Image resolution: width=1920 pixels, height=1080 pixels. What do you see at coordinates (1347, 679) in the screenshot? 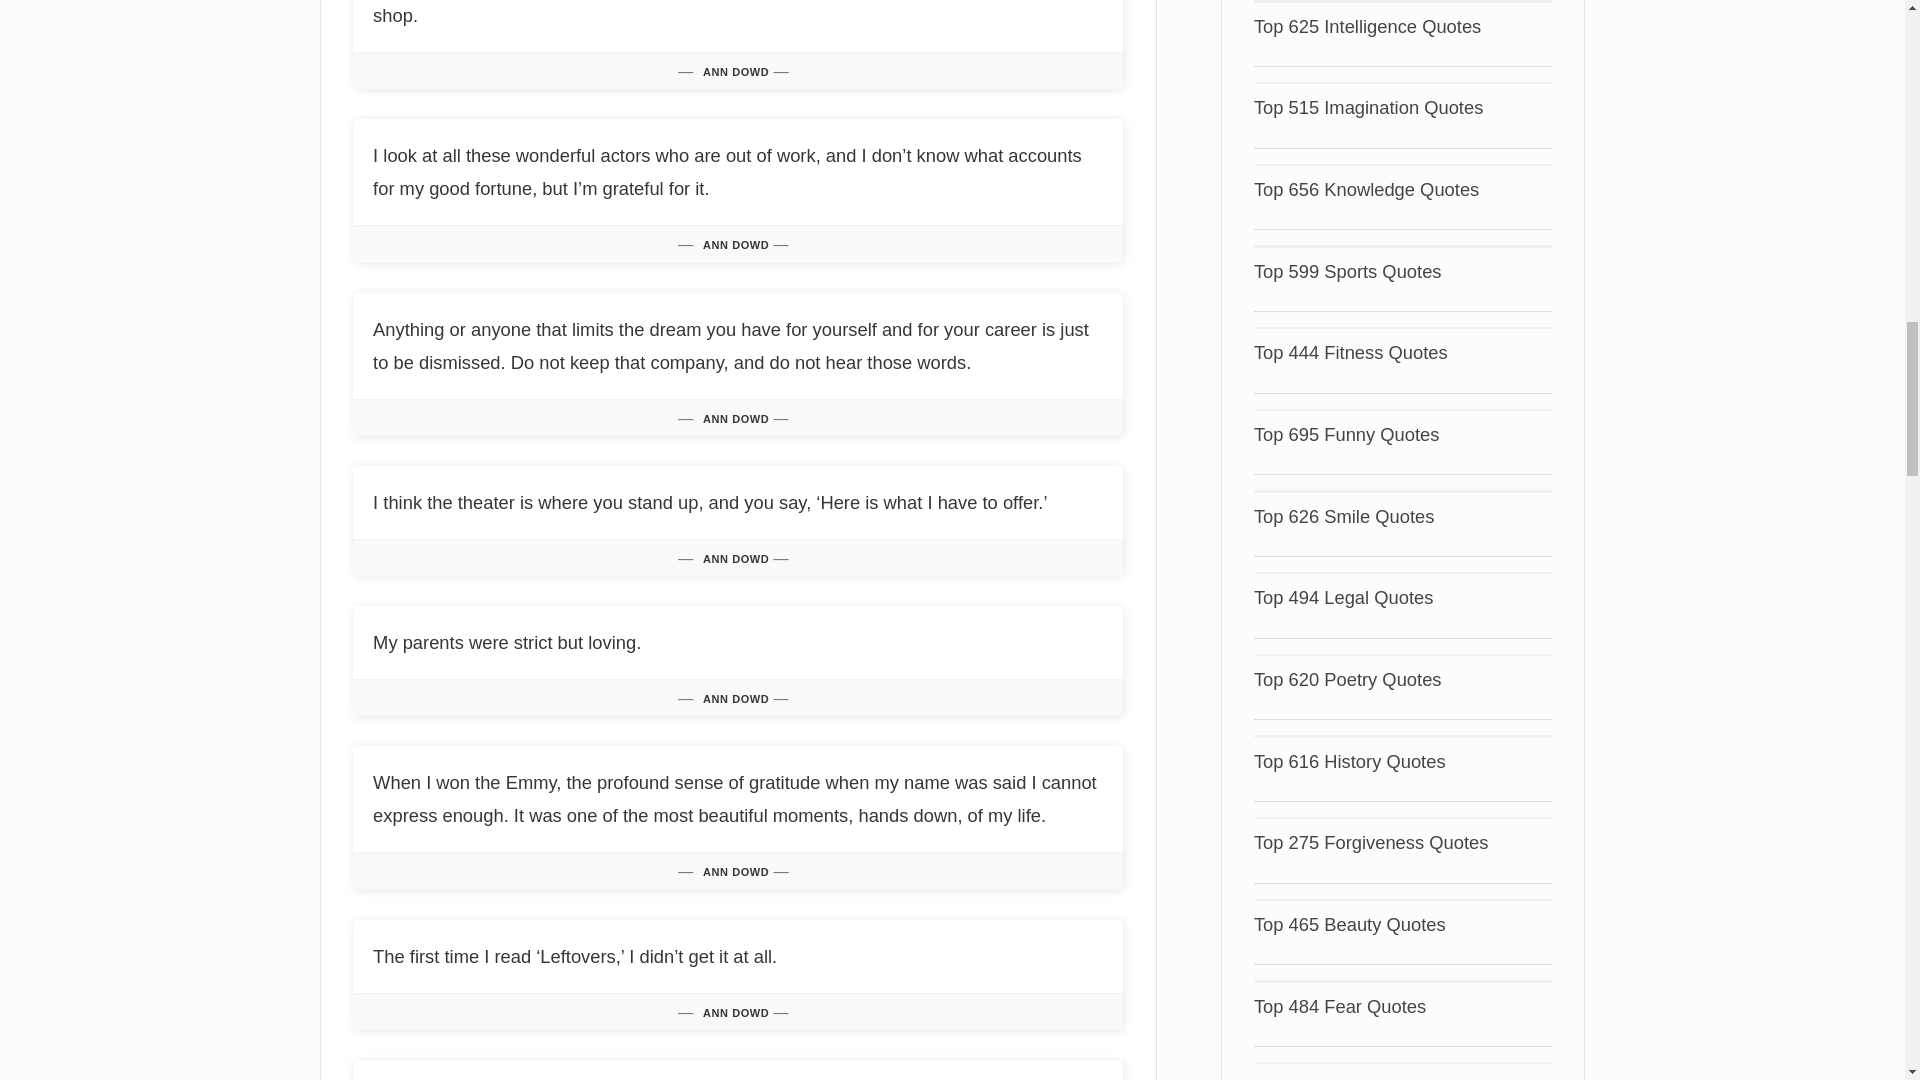
I see `Top 620 Poetry Quotes` at bounding box center [1347, 679].